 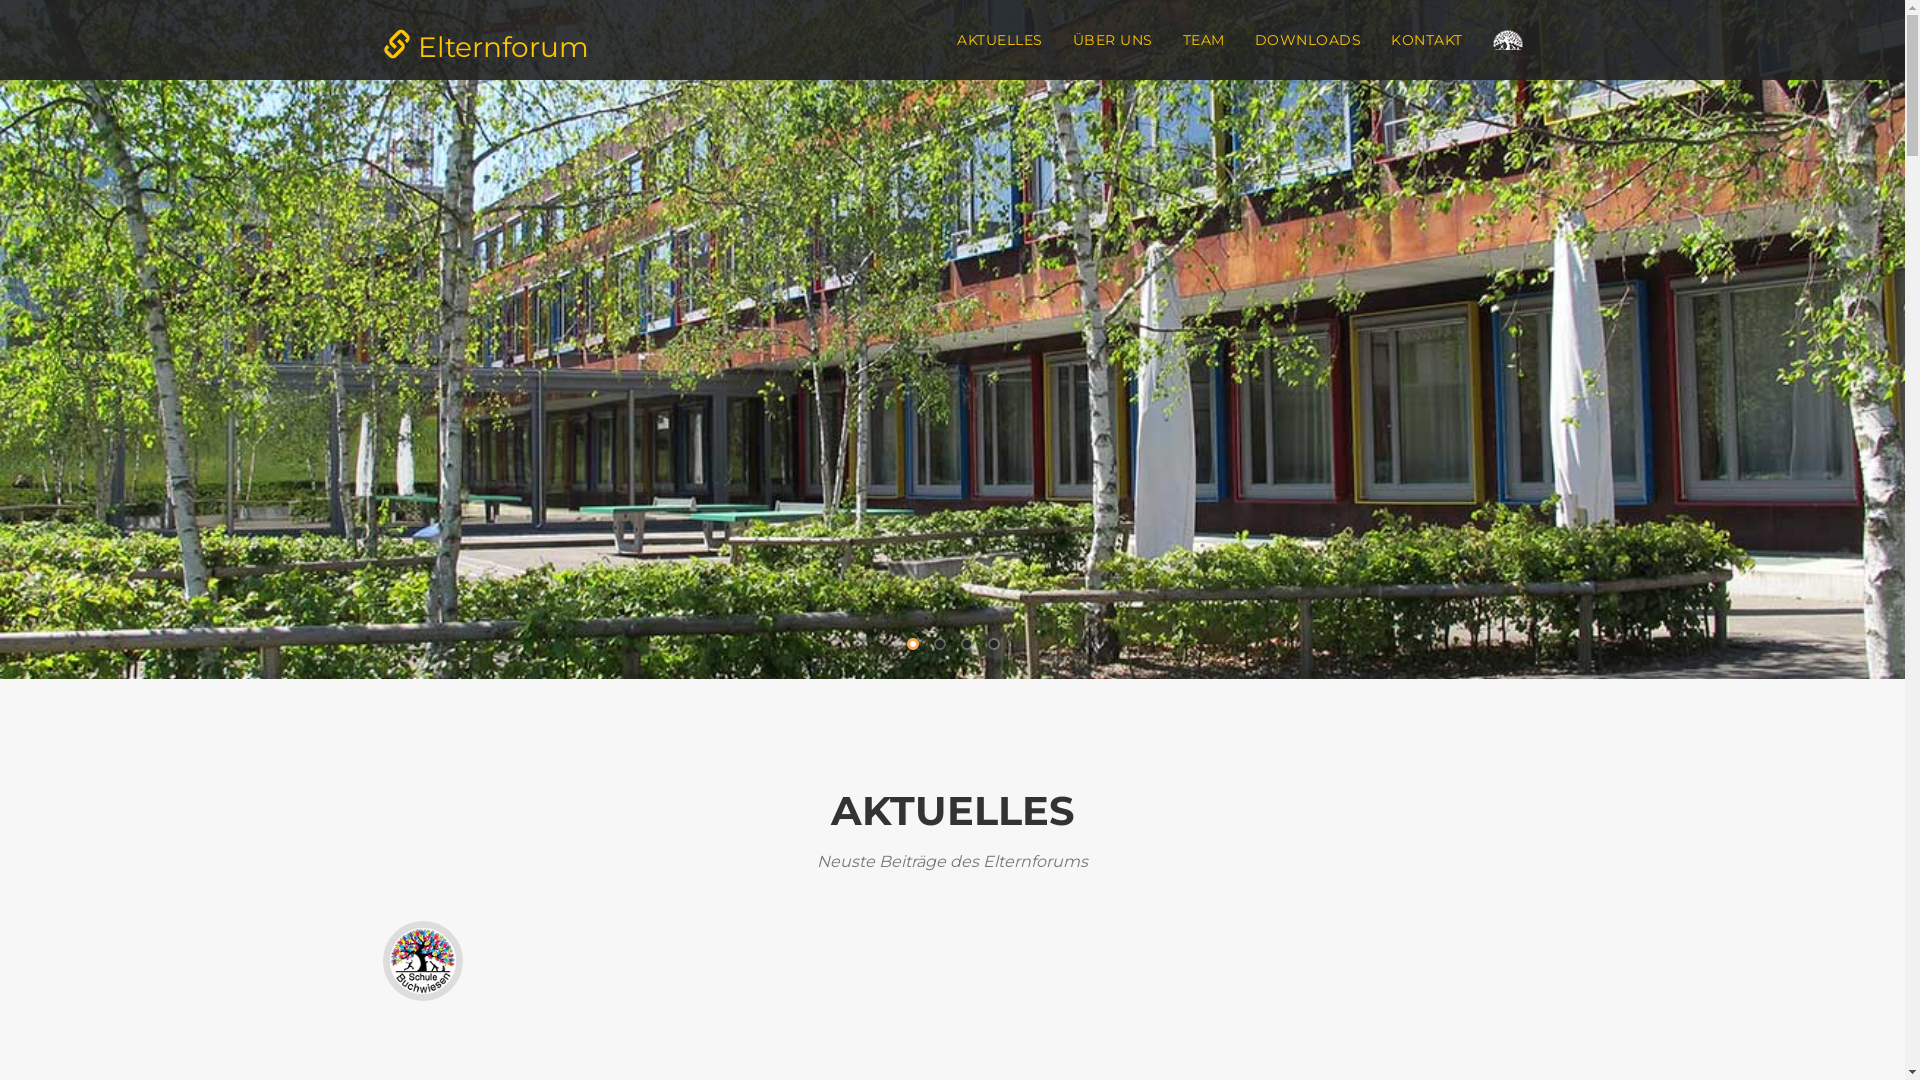 I want to click on DOWNLOADS, so click(x=1308, y=40).